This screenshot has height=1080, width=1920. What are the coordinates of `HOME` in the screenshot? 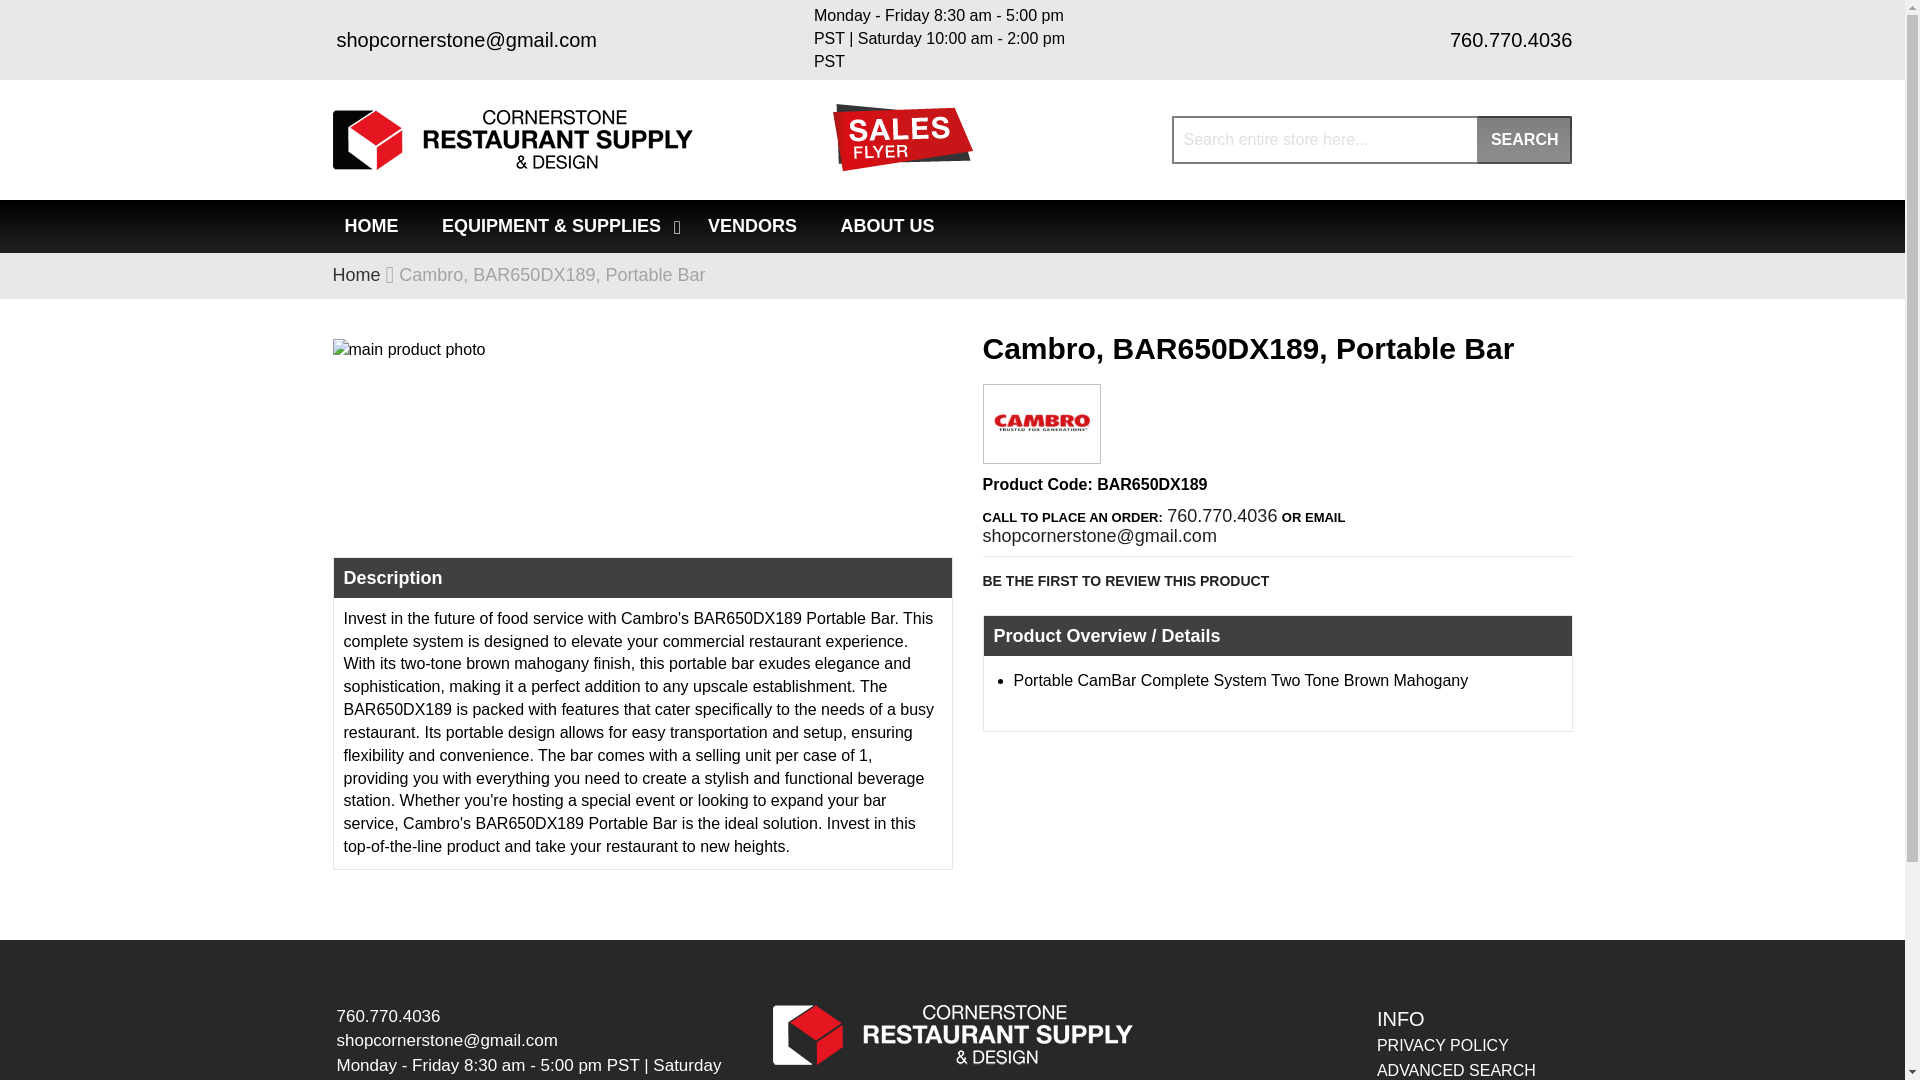 It's located at (371, 226).